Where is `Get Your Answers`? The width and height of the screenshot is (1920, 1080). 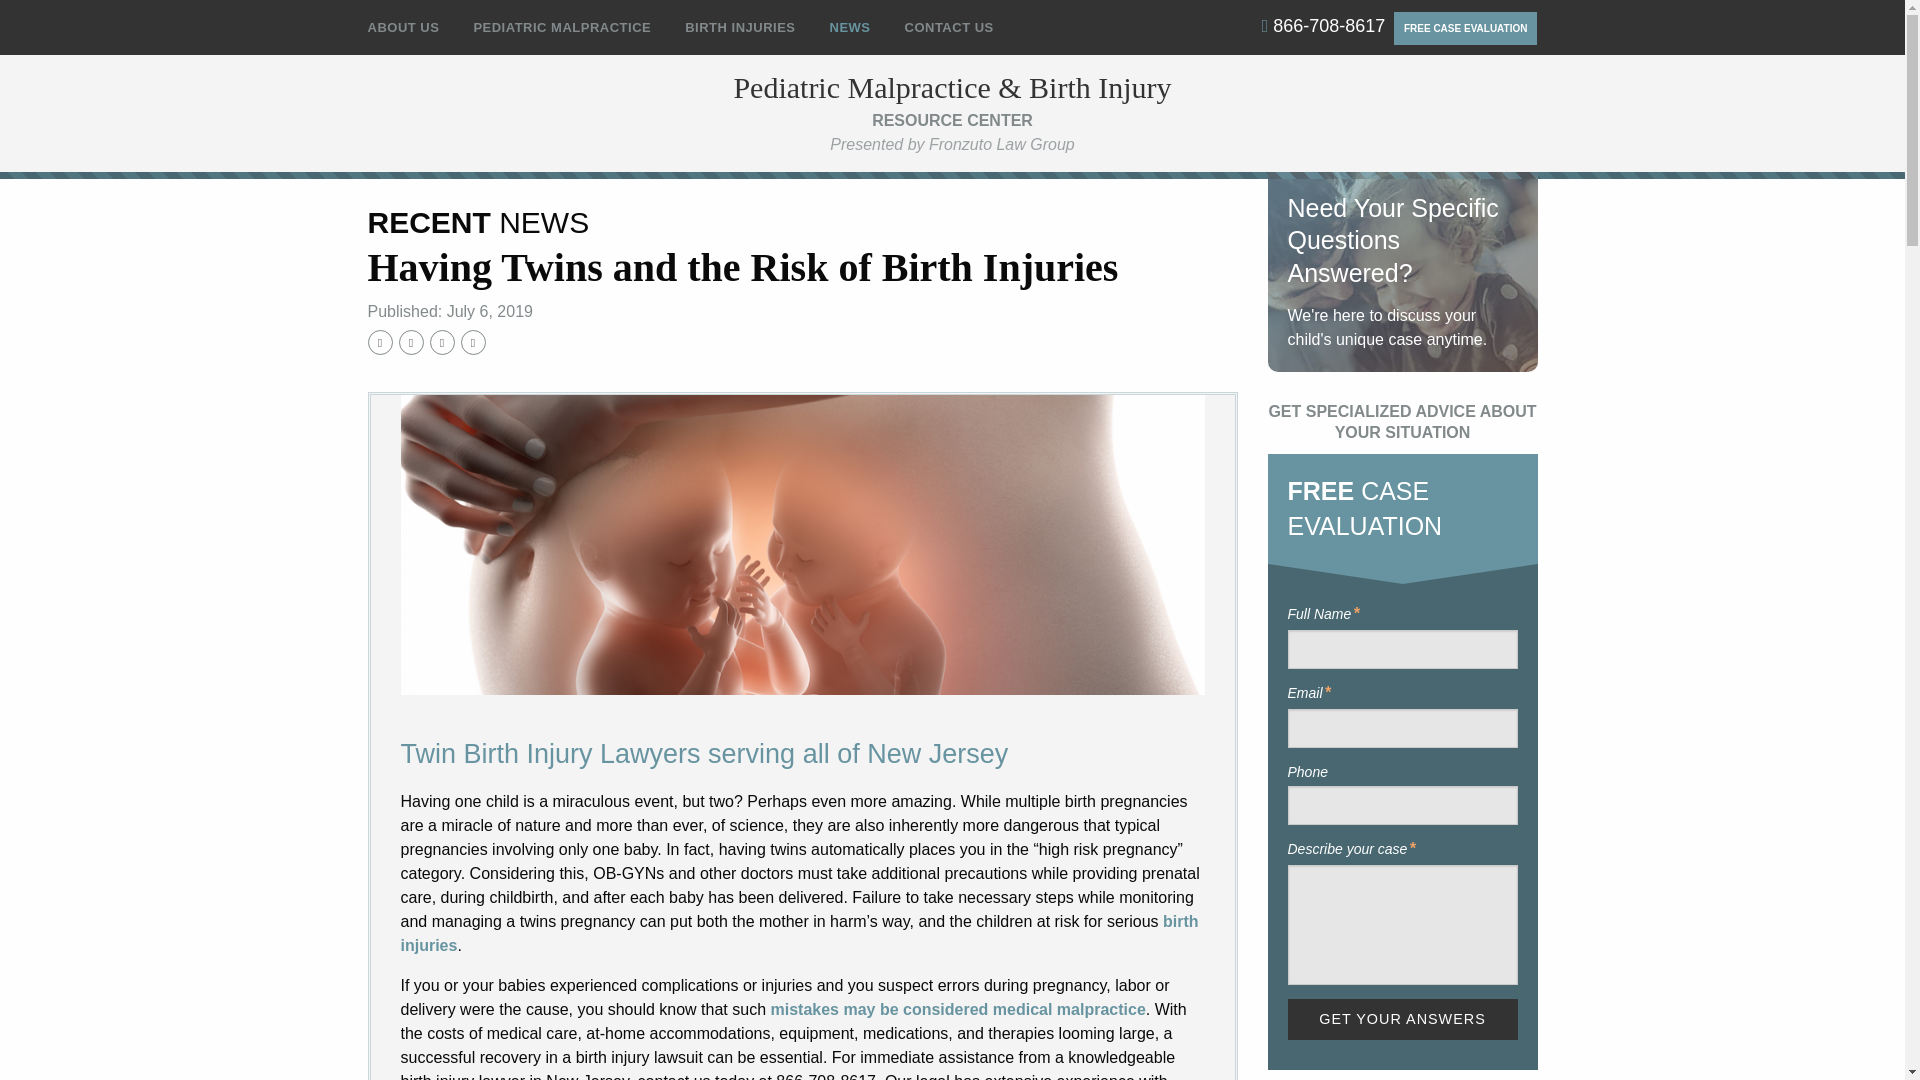
Get Your Answers is located at coordinates (1403, 1020).